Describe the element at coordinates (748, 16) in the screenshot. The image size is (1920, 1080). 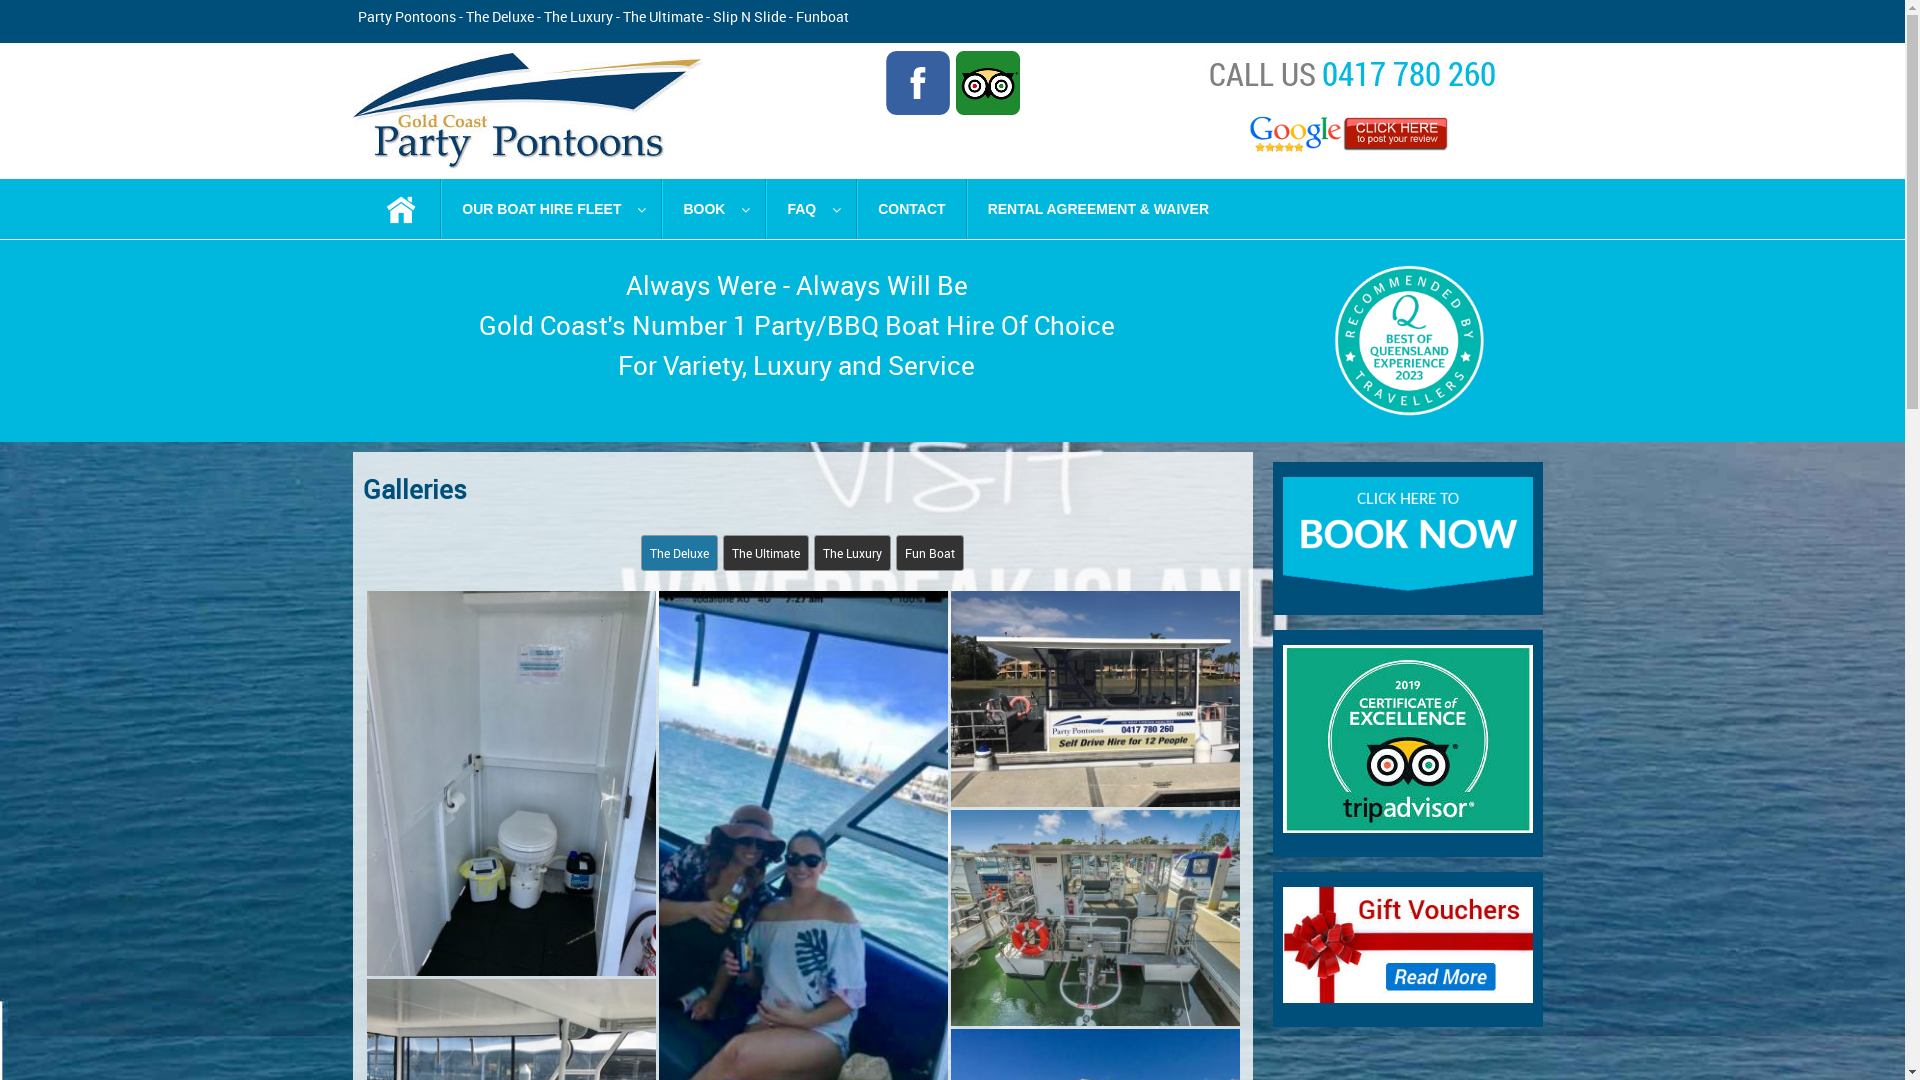
I see `Slip N Slide` at that location.